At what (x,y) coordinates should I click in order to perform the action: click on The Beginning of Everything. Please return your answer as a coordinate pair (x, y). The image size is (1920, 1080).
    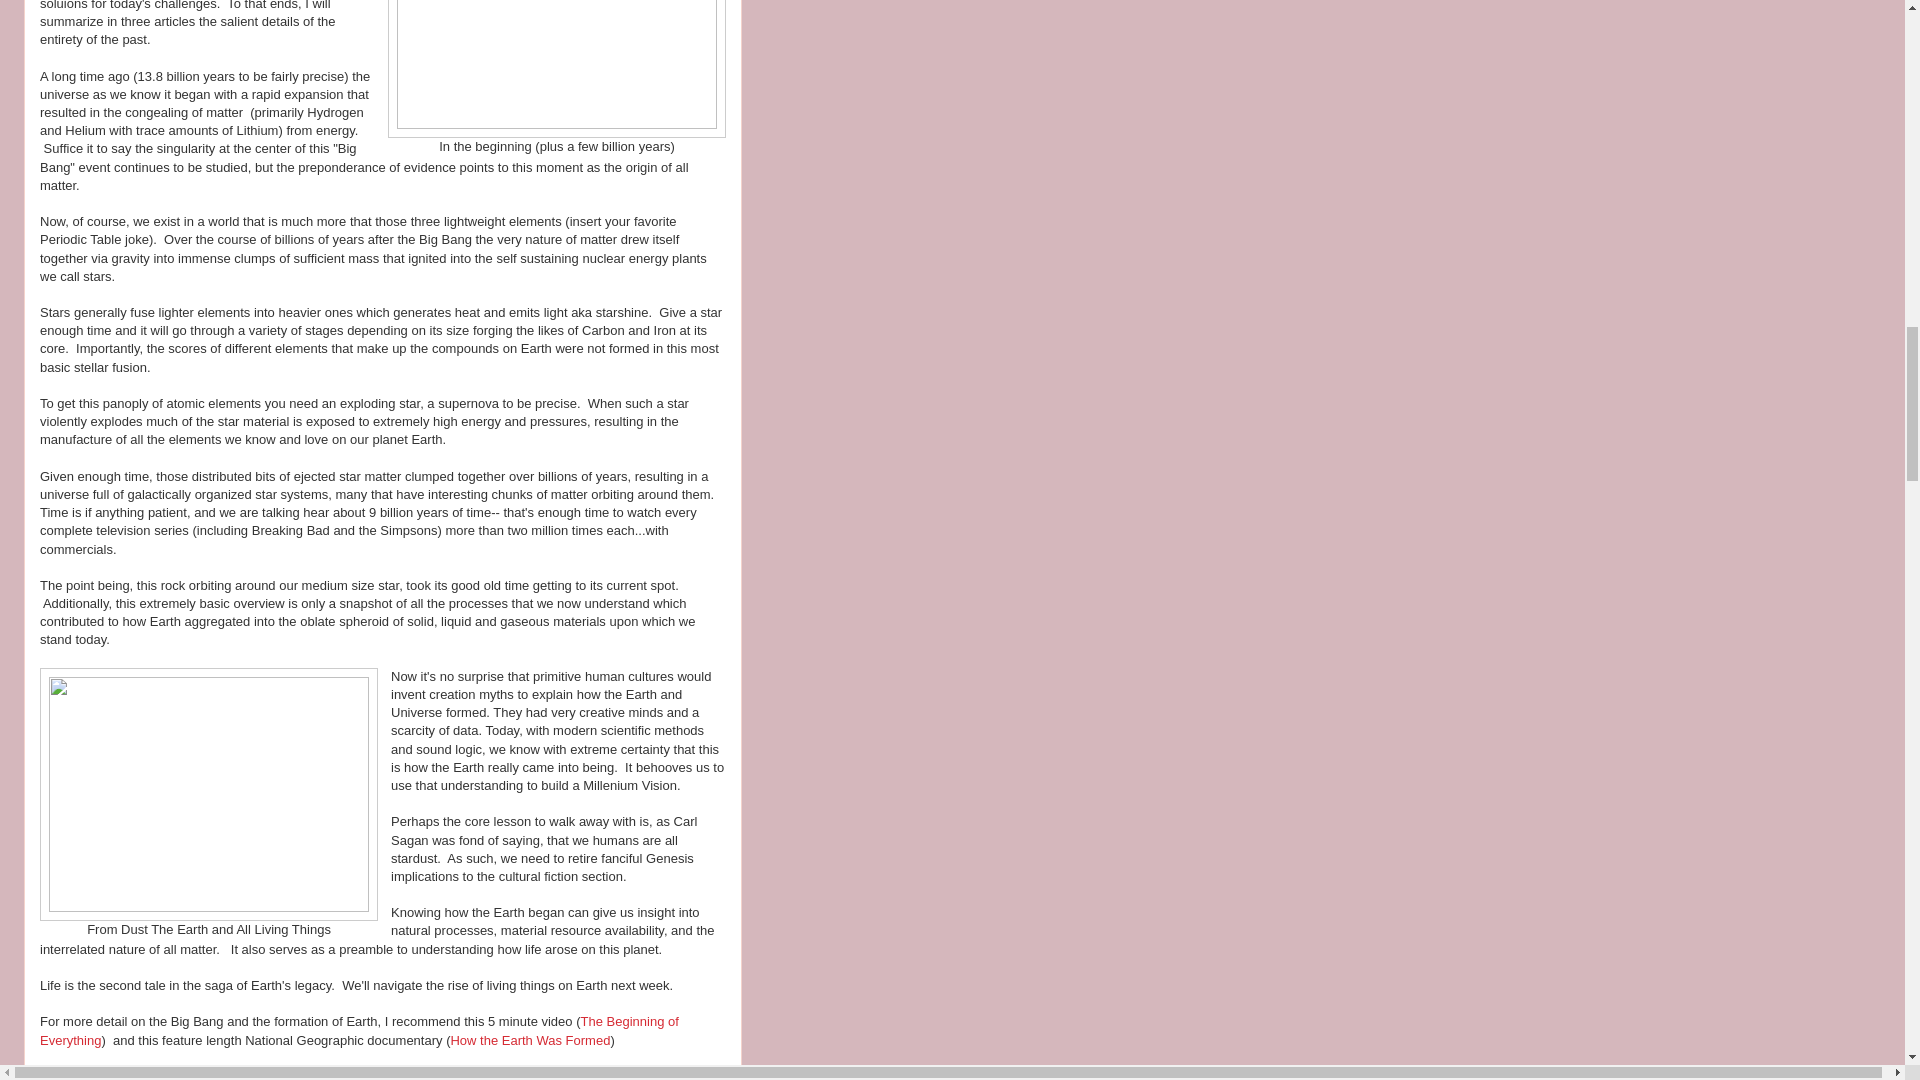
    Looking at the image, I should click on (360, 1030).